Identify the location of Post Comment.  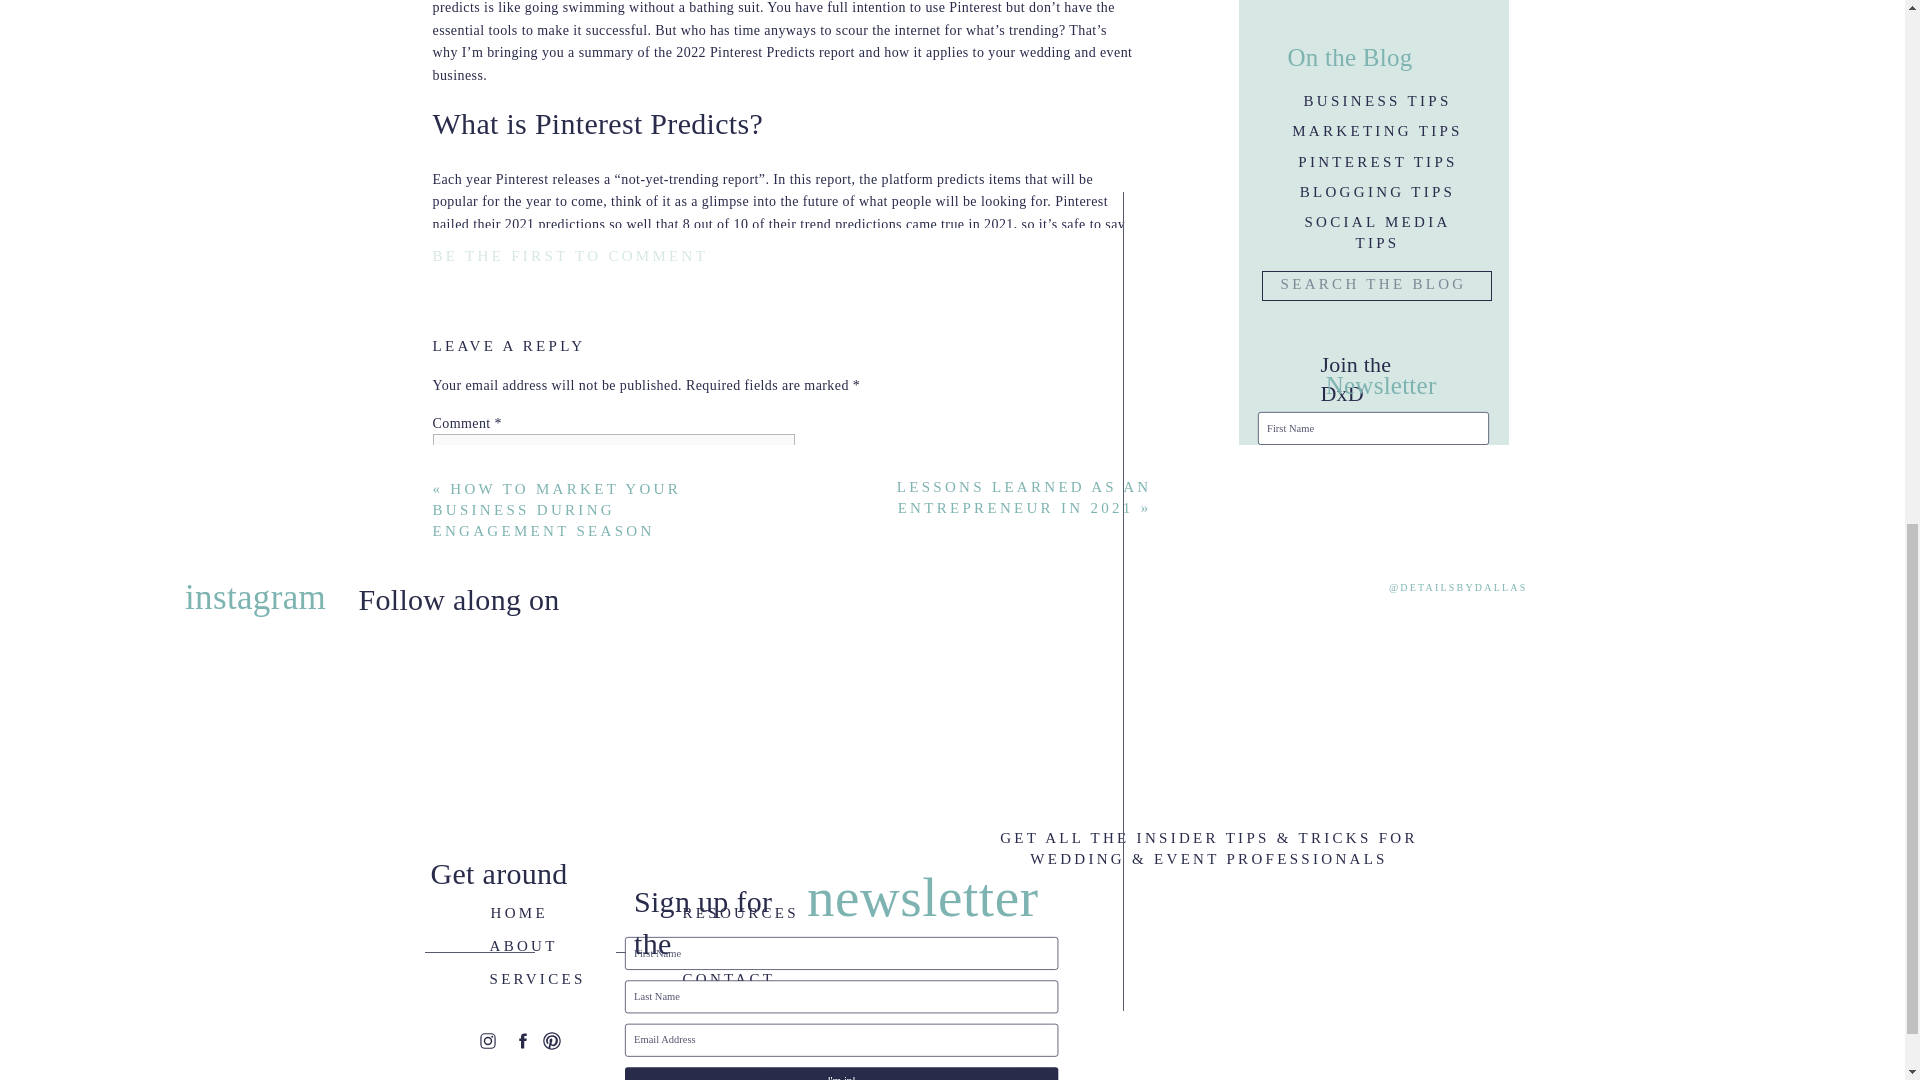
(484, 915).